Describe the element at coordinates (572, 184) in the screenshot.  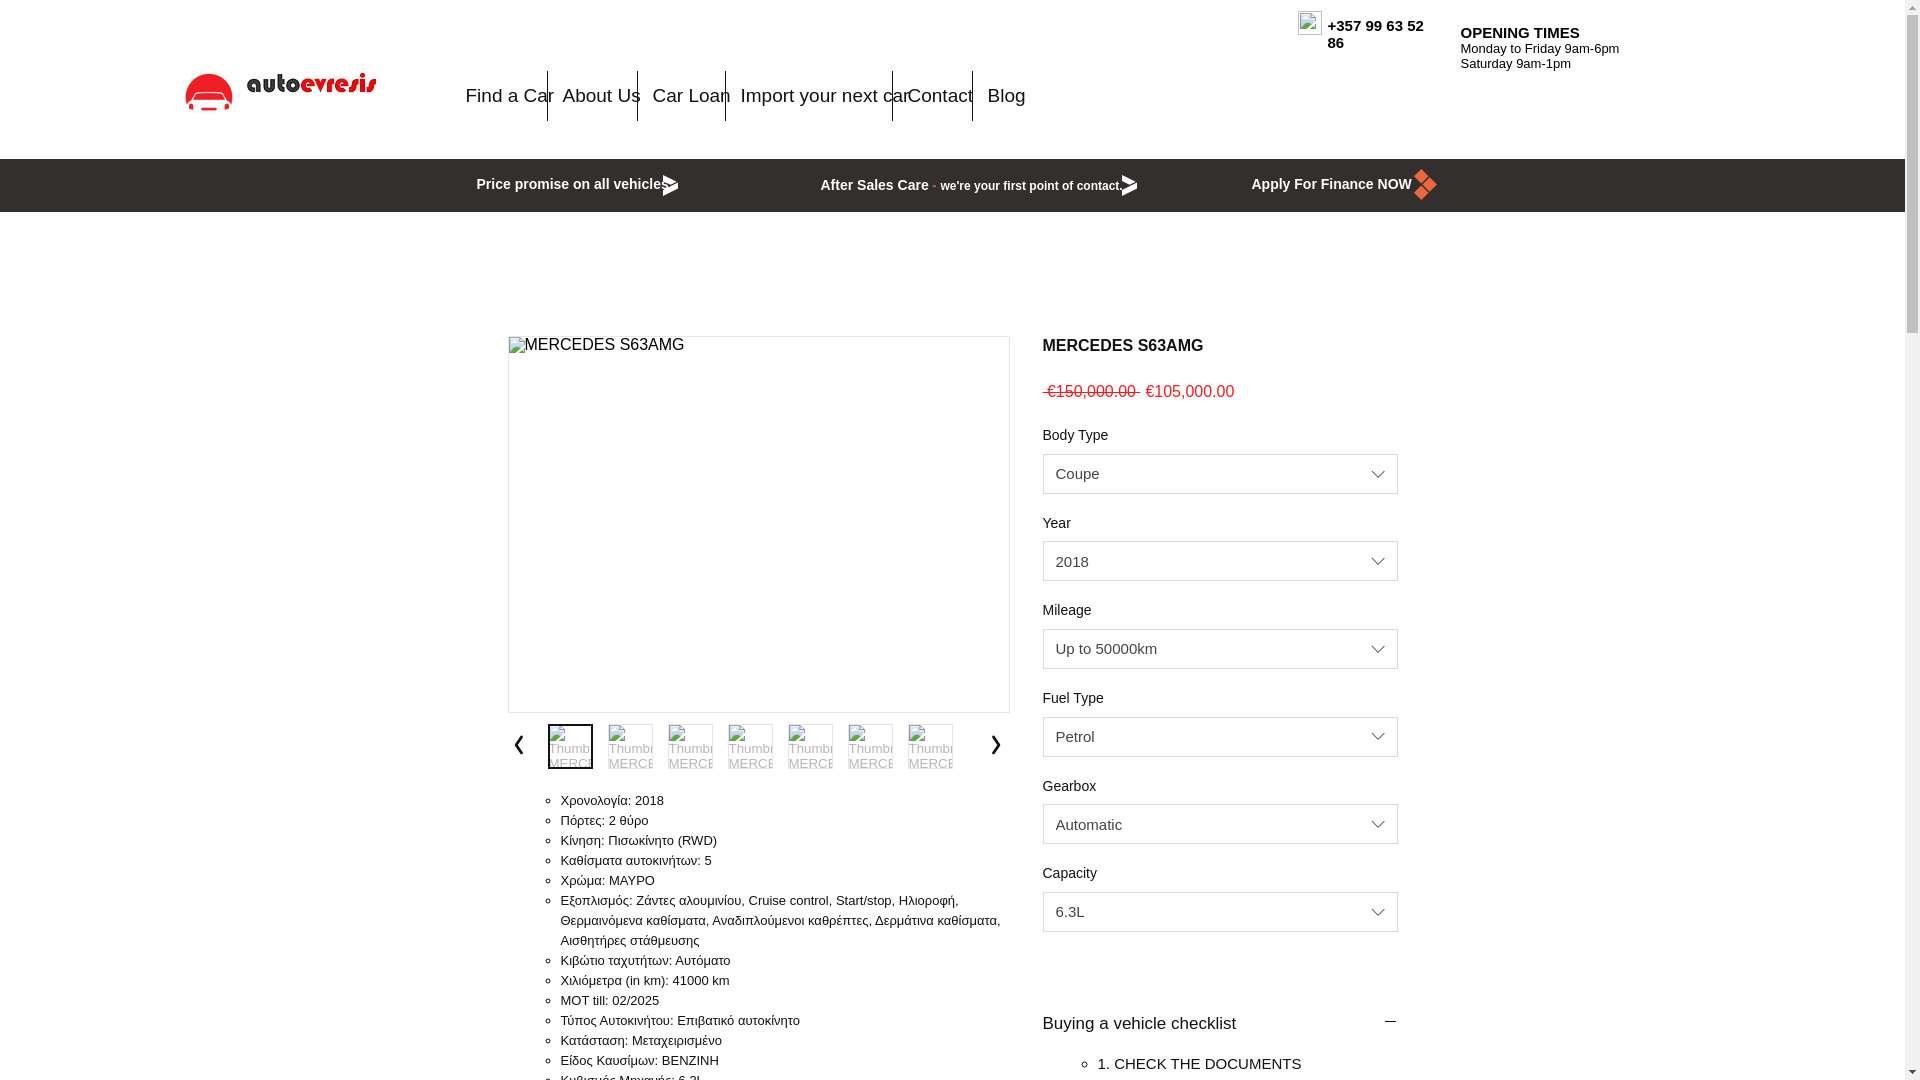
I see `Price promise on all vehicles` at that location.